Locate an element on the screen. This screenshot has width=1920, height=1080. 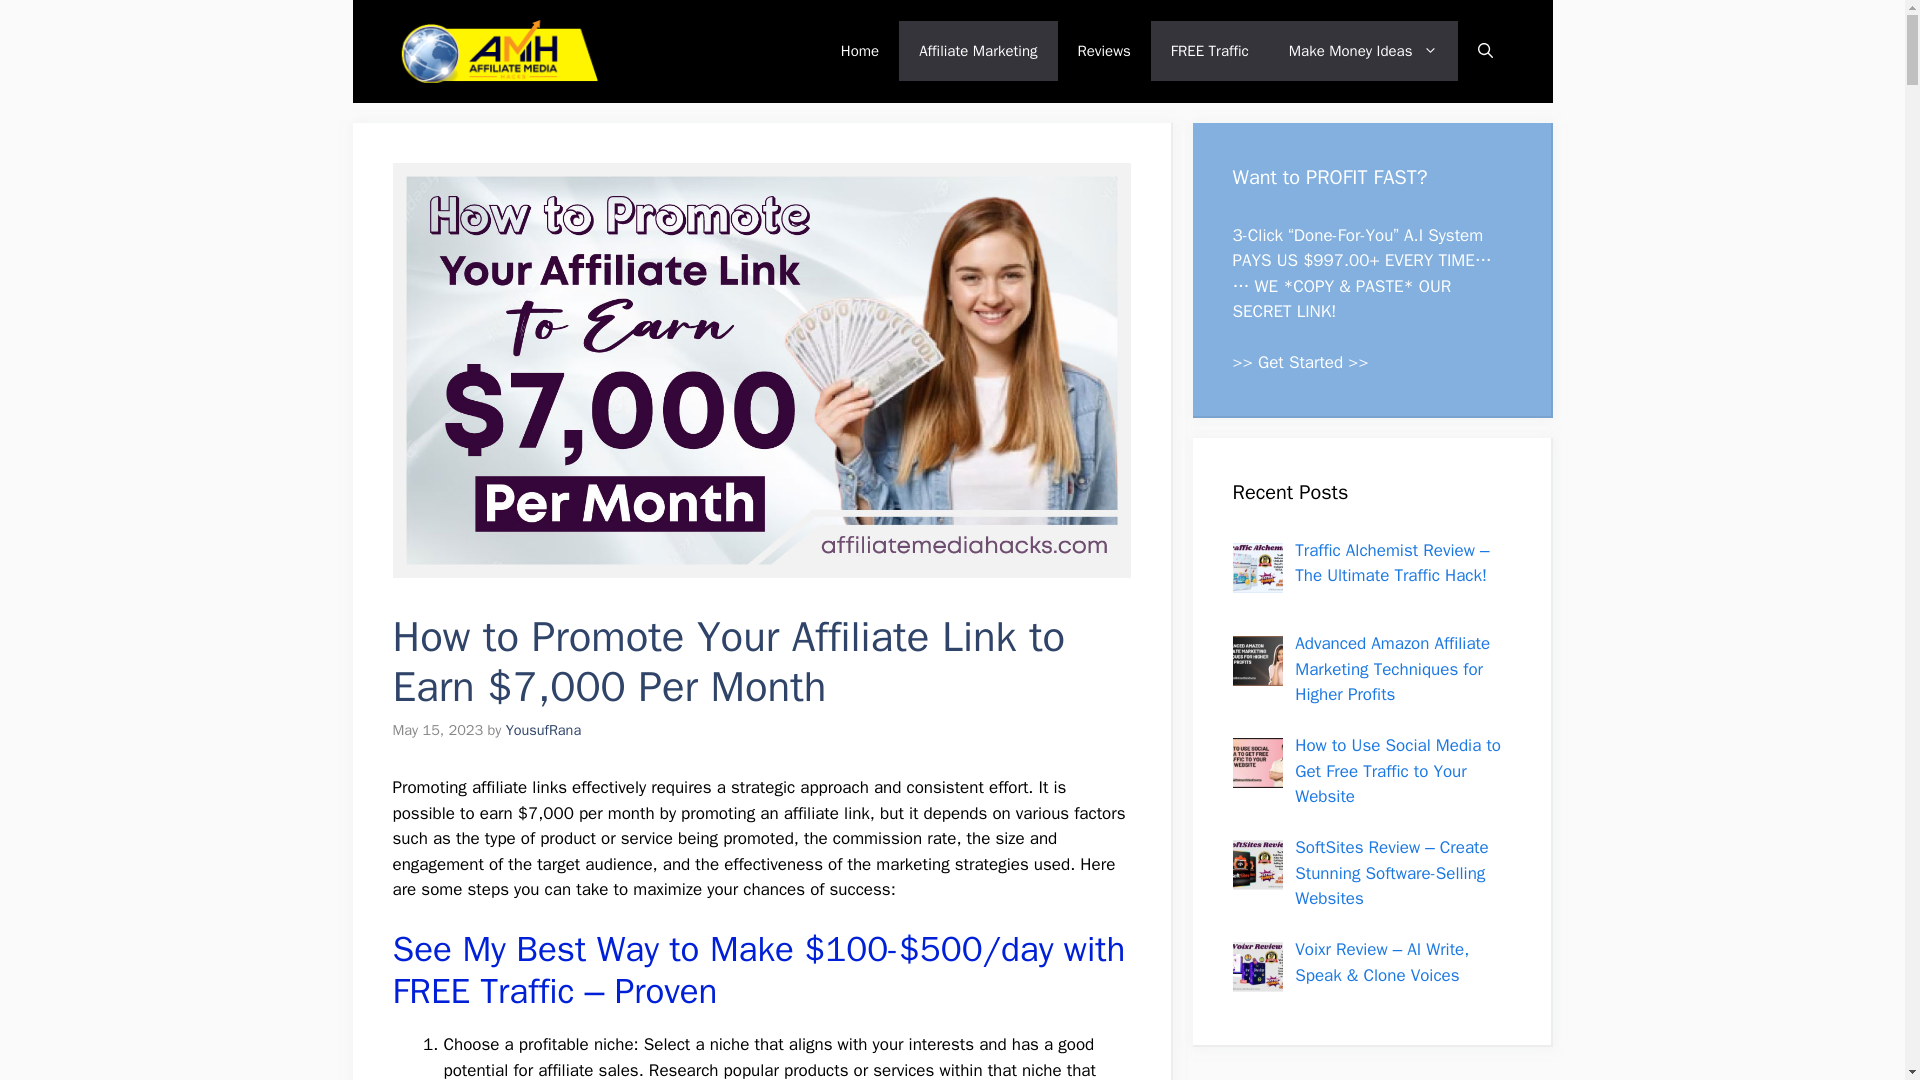
FREE Traffic is located at coordinates (1210, 50).